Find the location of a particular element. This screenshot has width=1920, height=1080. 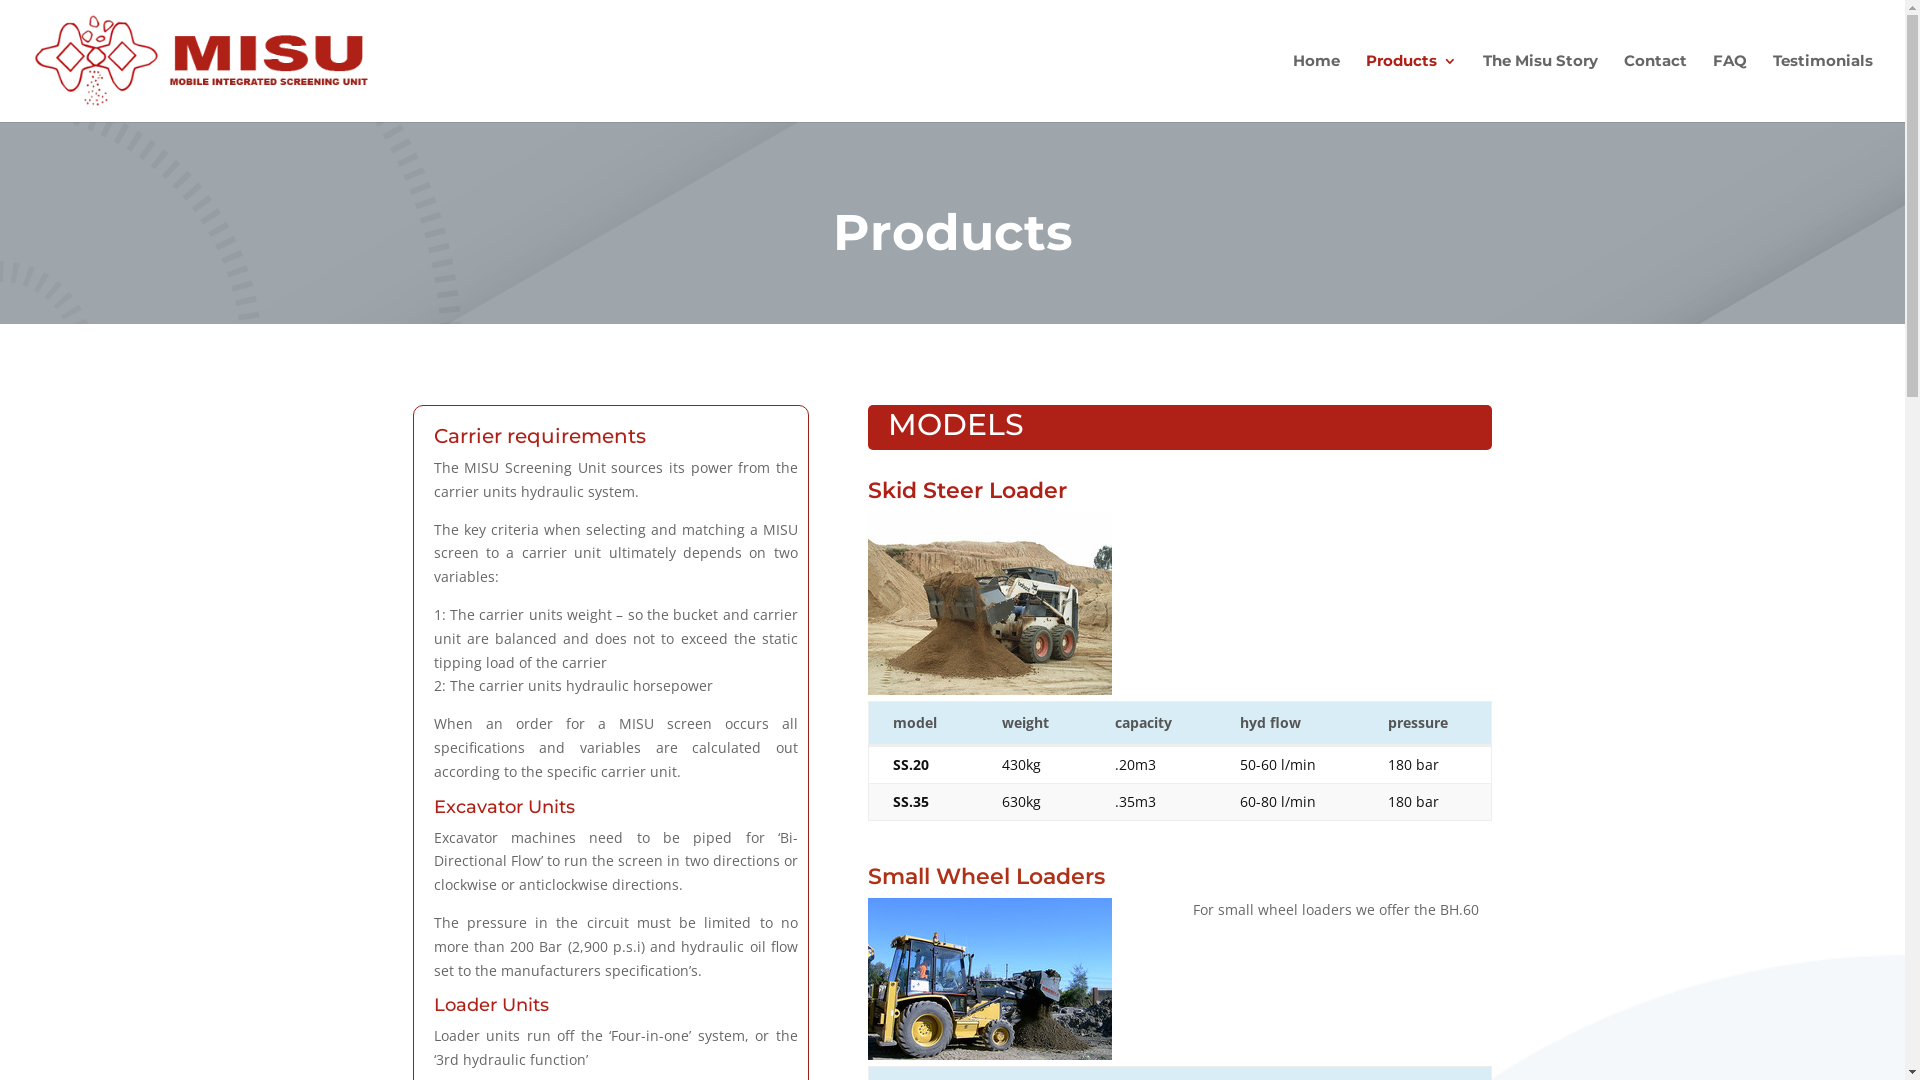

The Misu Story is located at coordinates (1540, 88).